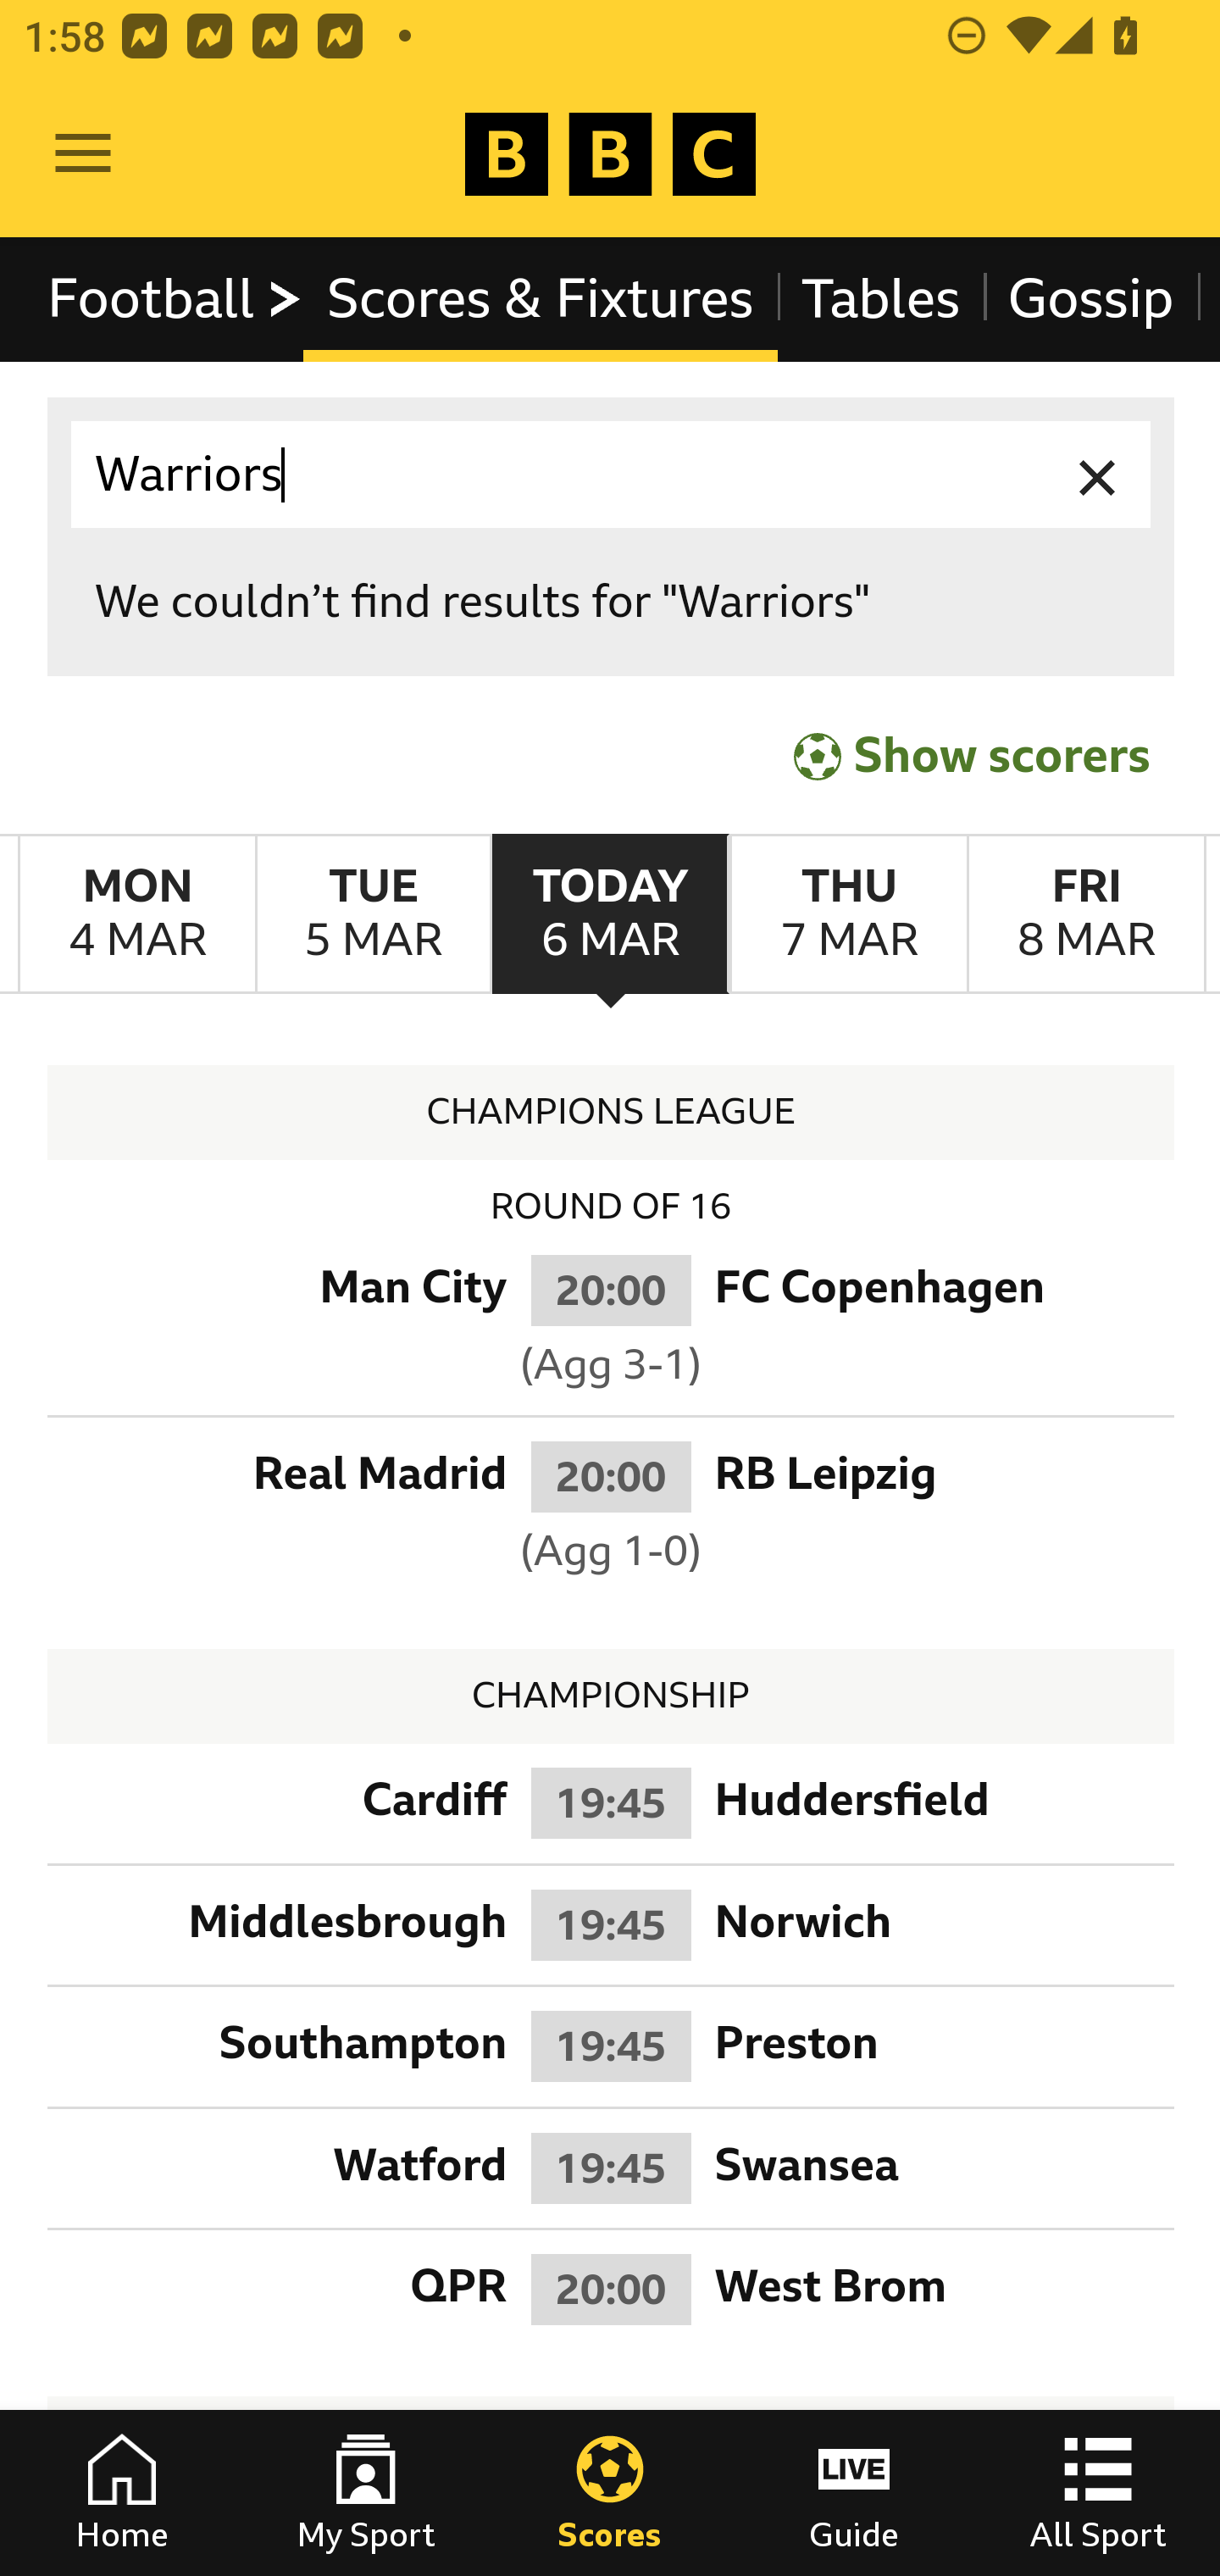 The height and width of the screenshot is (2576, 1220). I want to click on FridayMarch 8th Friday March 8th, so click(1086, 915).